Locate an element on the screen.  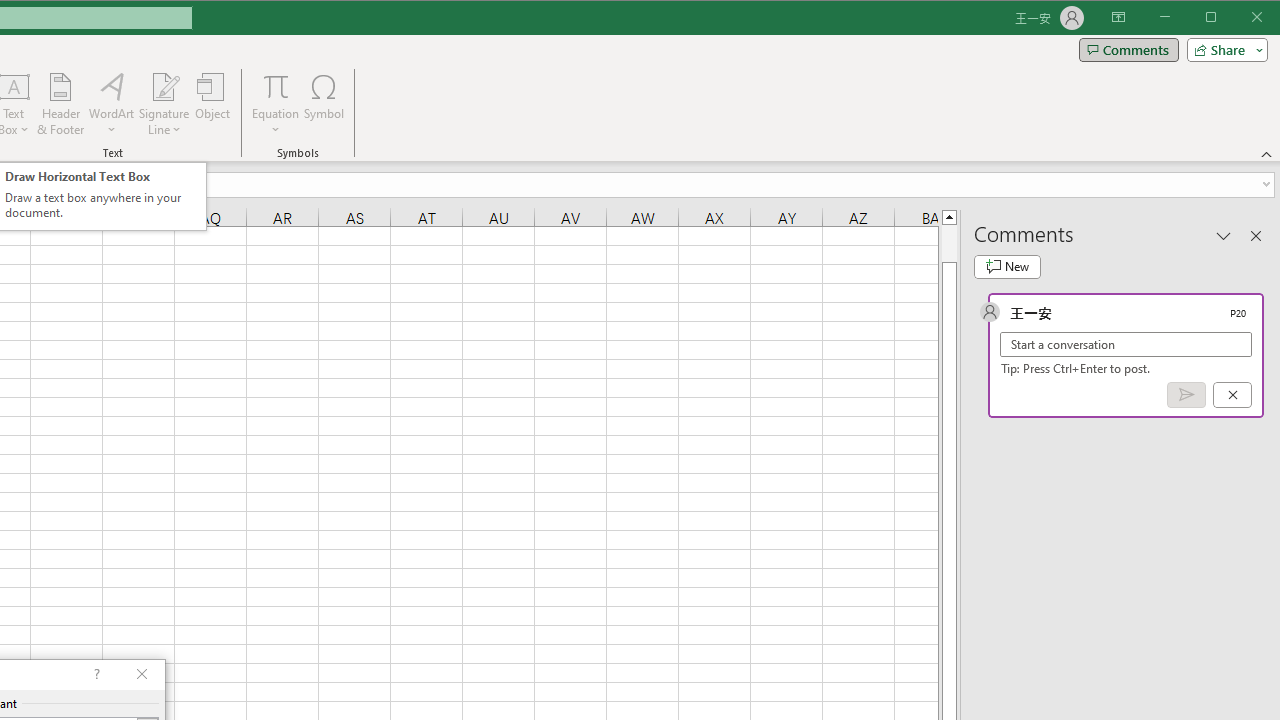
New comment is located at coordinates (1007, 266).